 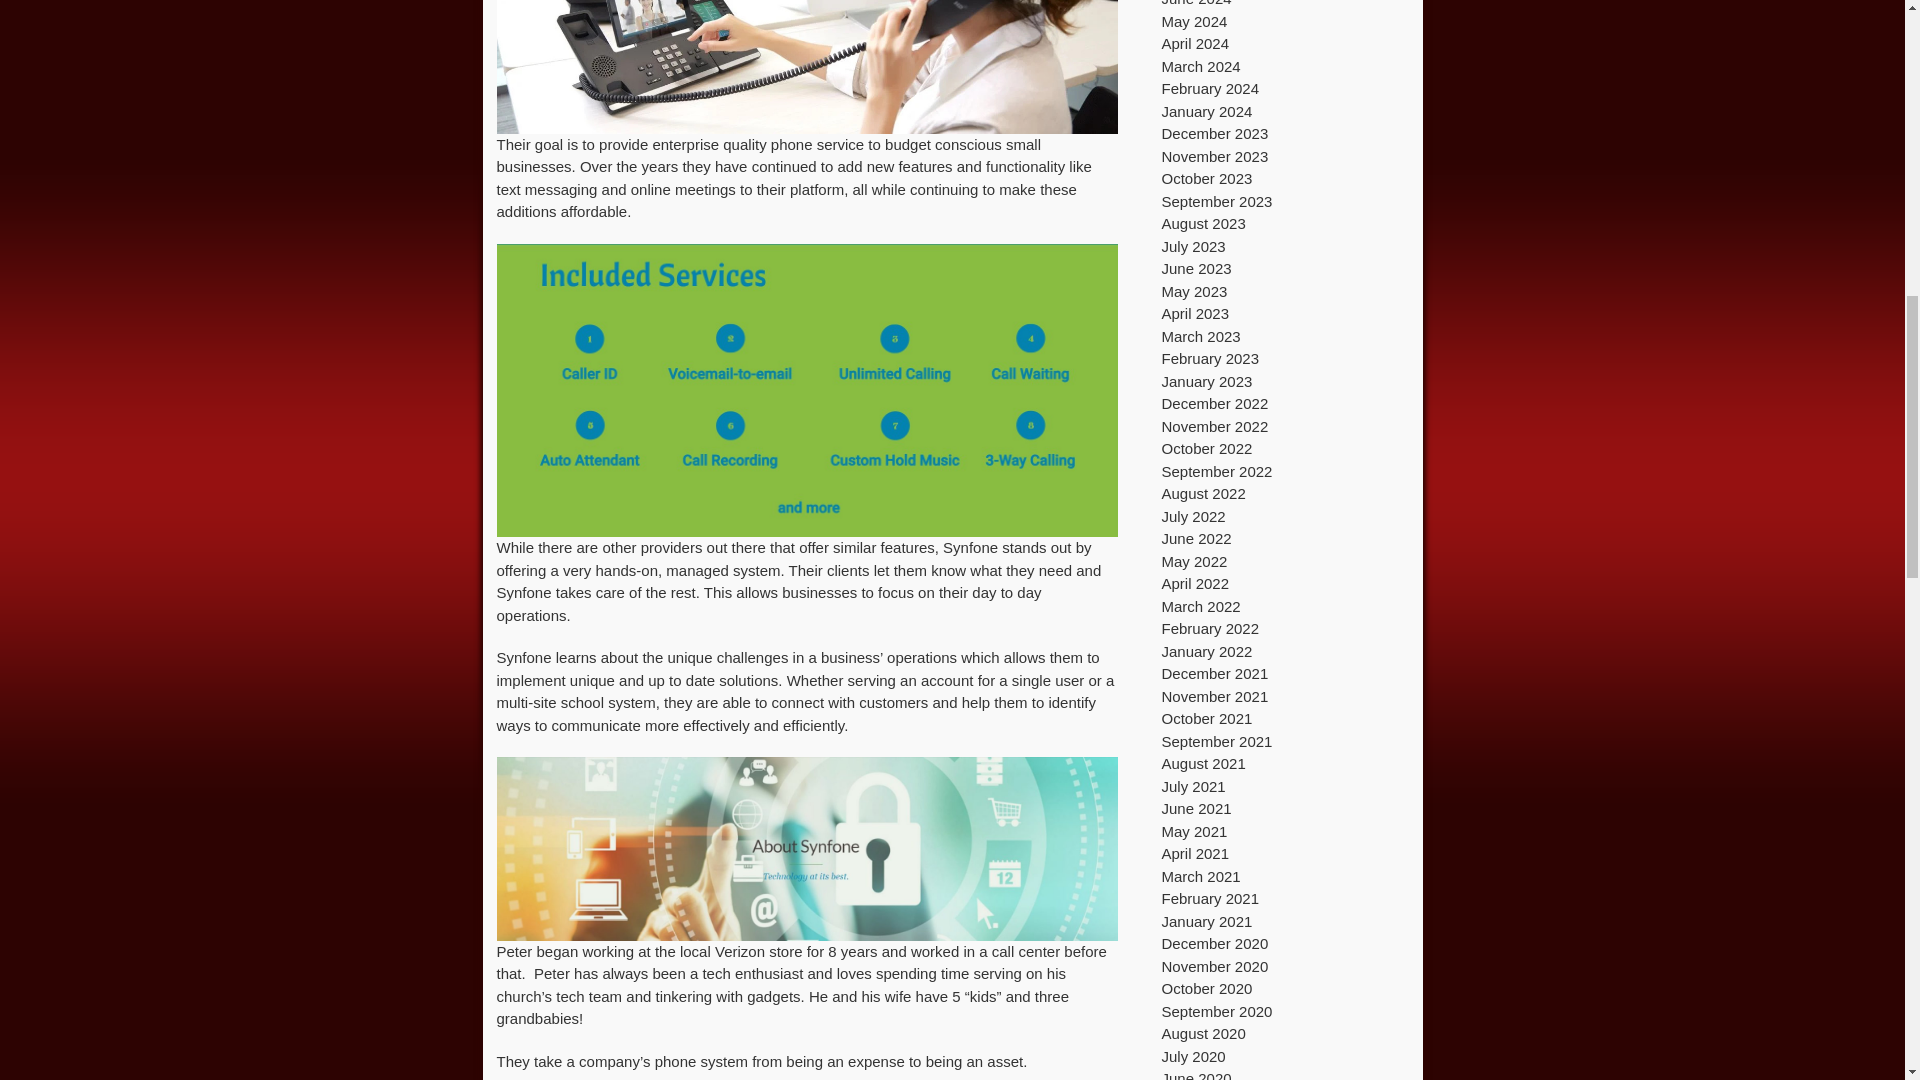 What do you see at coordinates (1194, 290) in the screenshot?
I see `May 2023` at bounding box center [1194, 290].